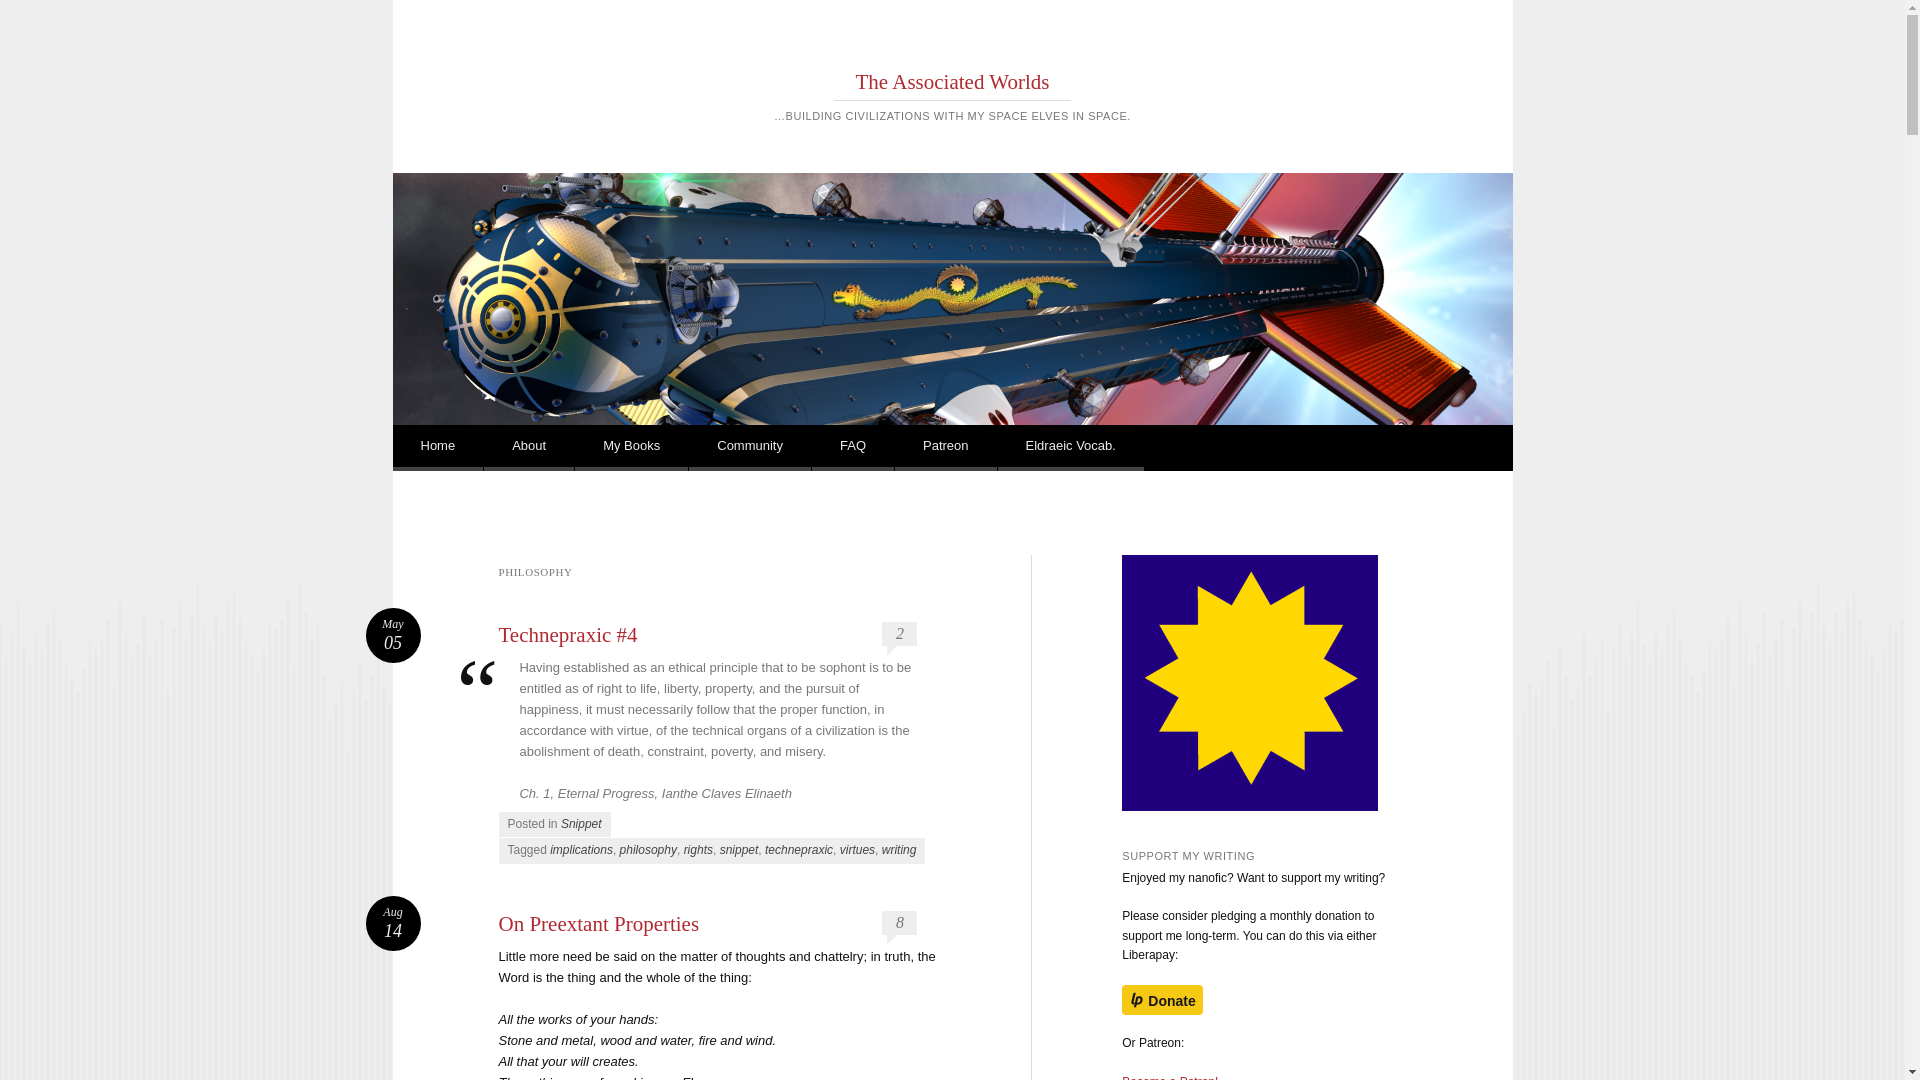 The image size is (1920, 1080). Describe the element at coordinates (393, 924) in the screenshot. I see `Permalink to On Preextant Properties` at that location.